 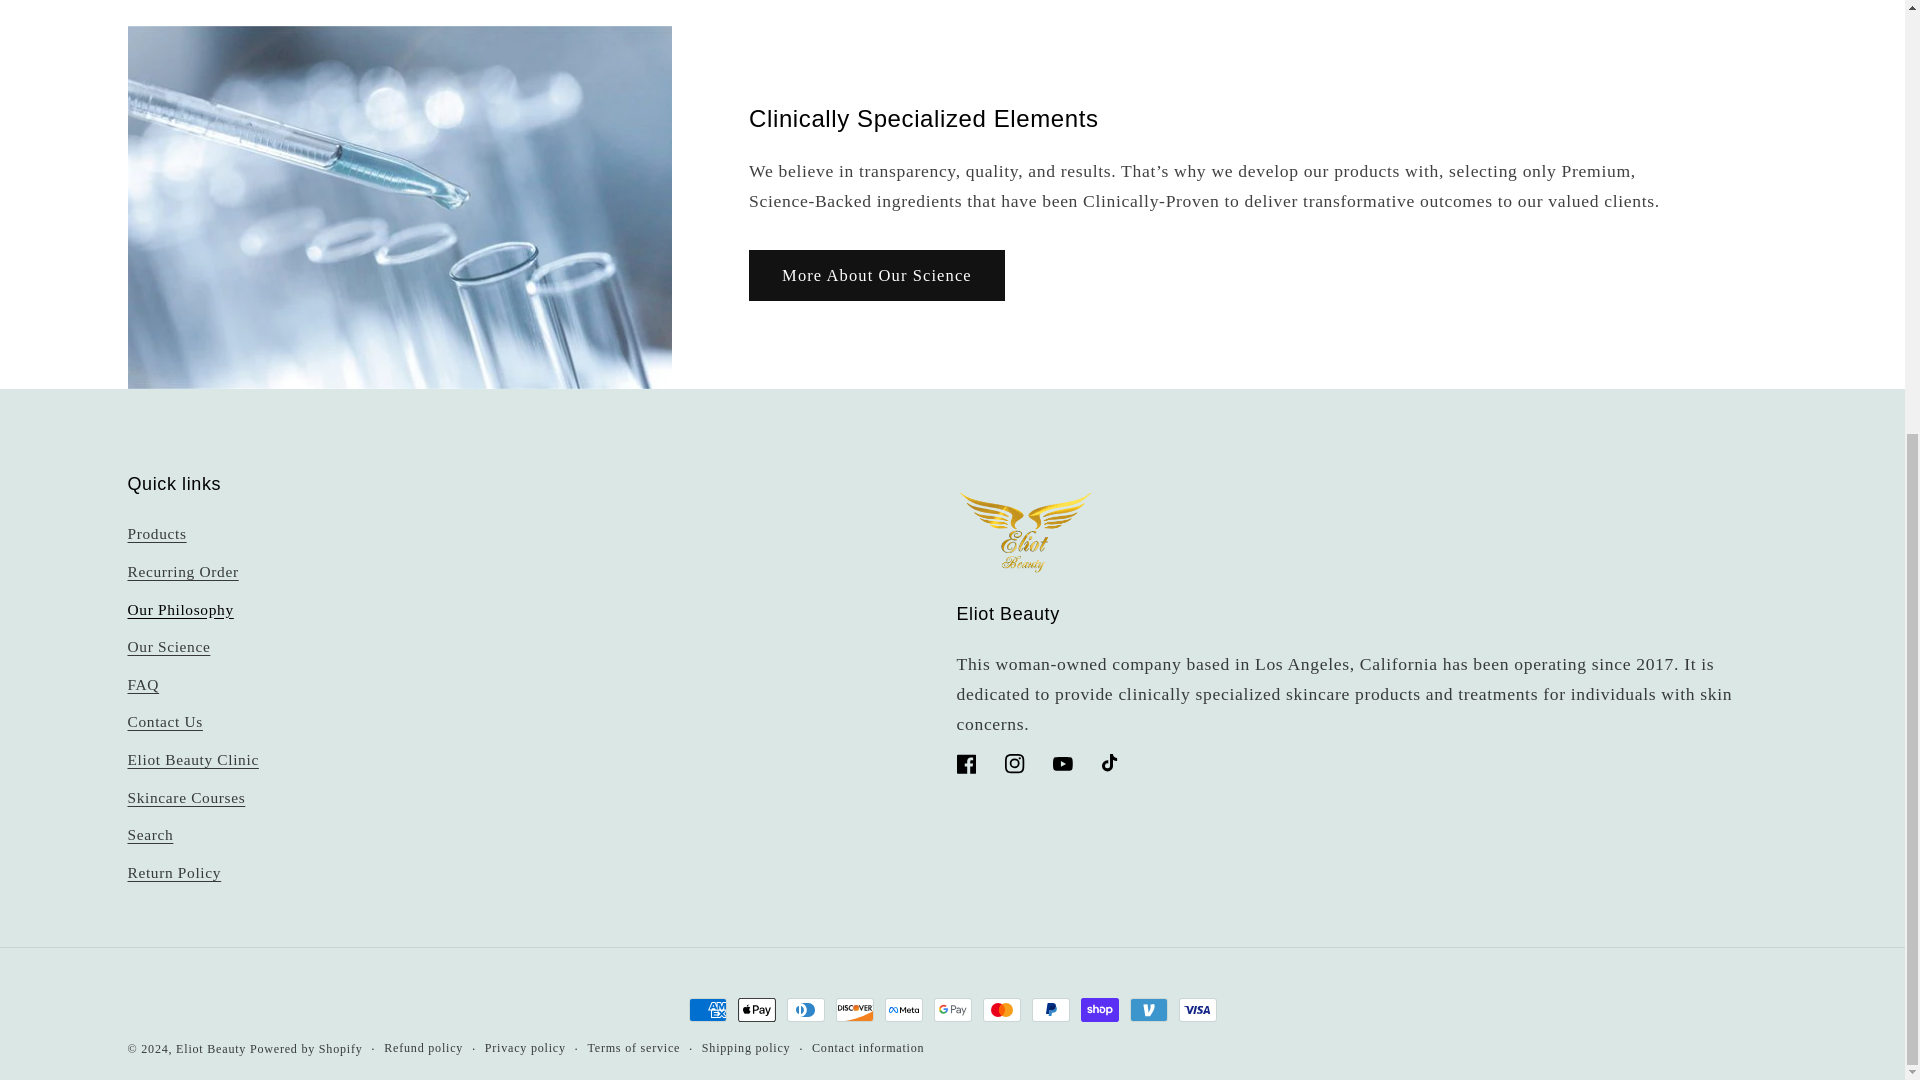 What do you see at coordinates (151, 836) in the screenshot?
I see `Search` at bounding box center [151, 836].